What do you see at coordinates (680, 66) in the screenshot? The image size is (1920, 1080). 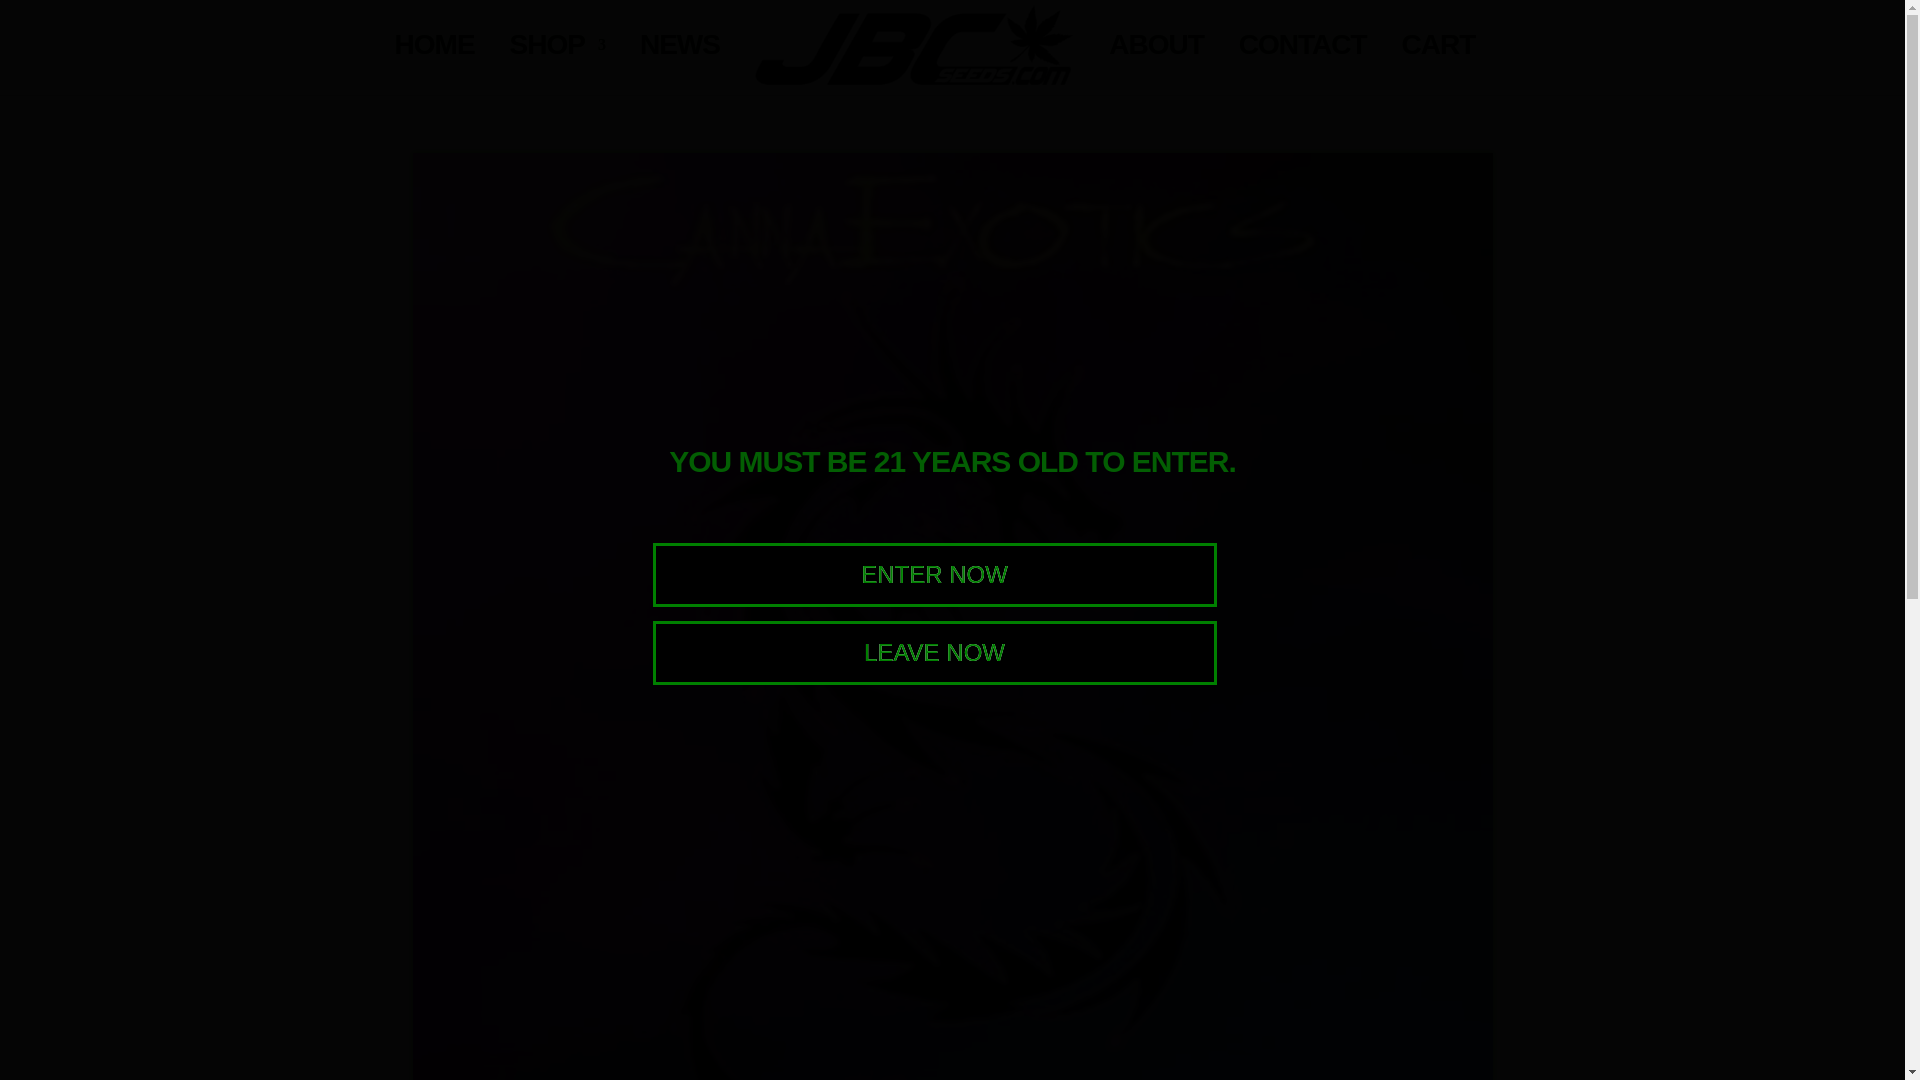 I see `NEWS` at bounding box center [680, 66].